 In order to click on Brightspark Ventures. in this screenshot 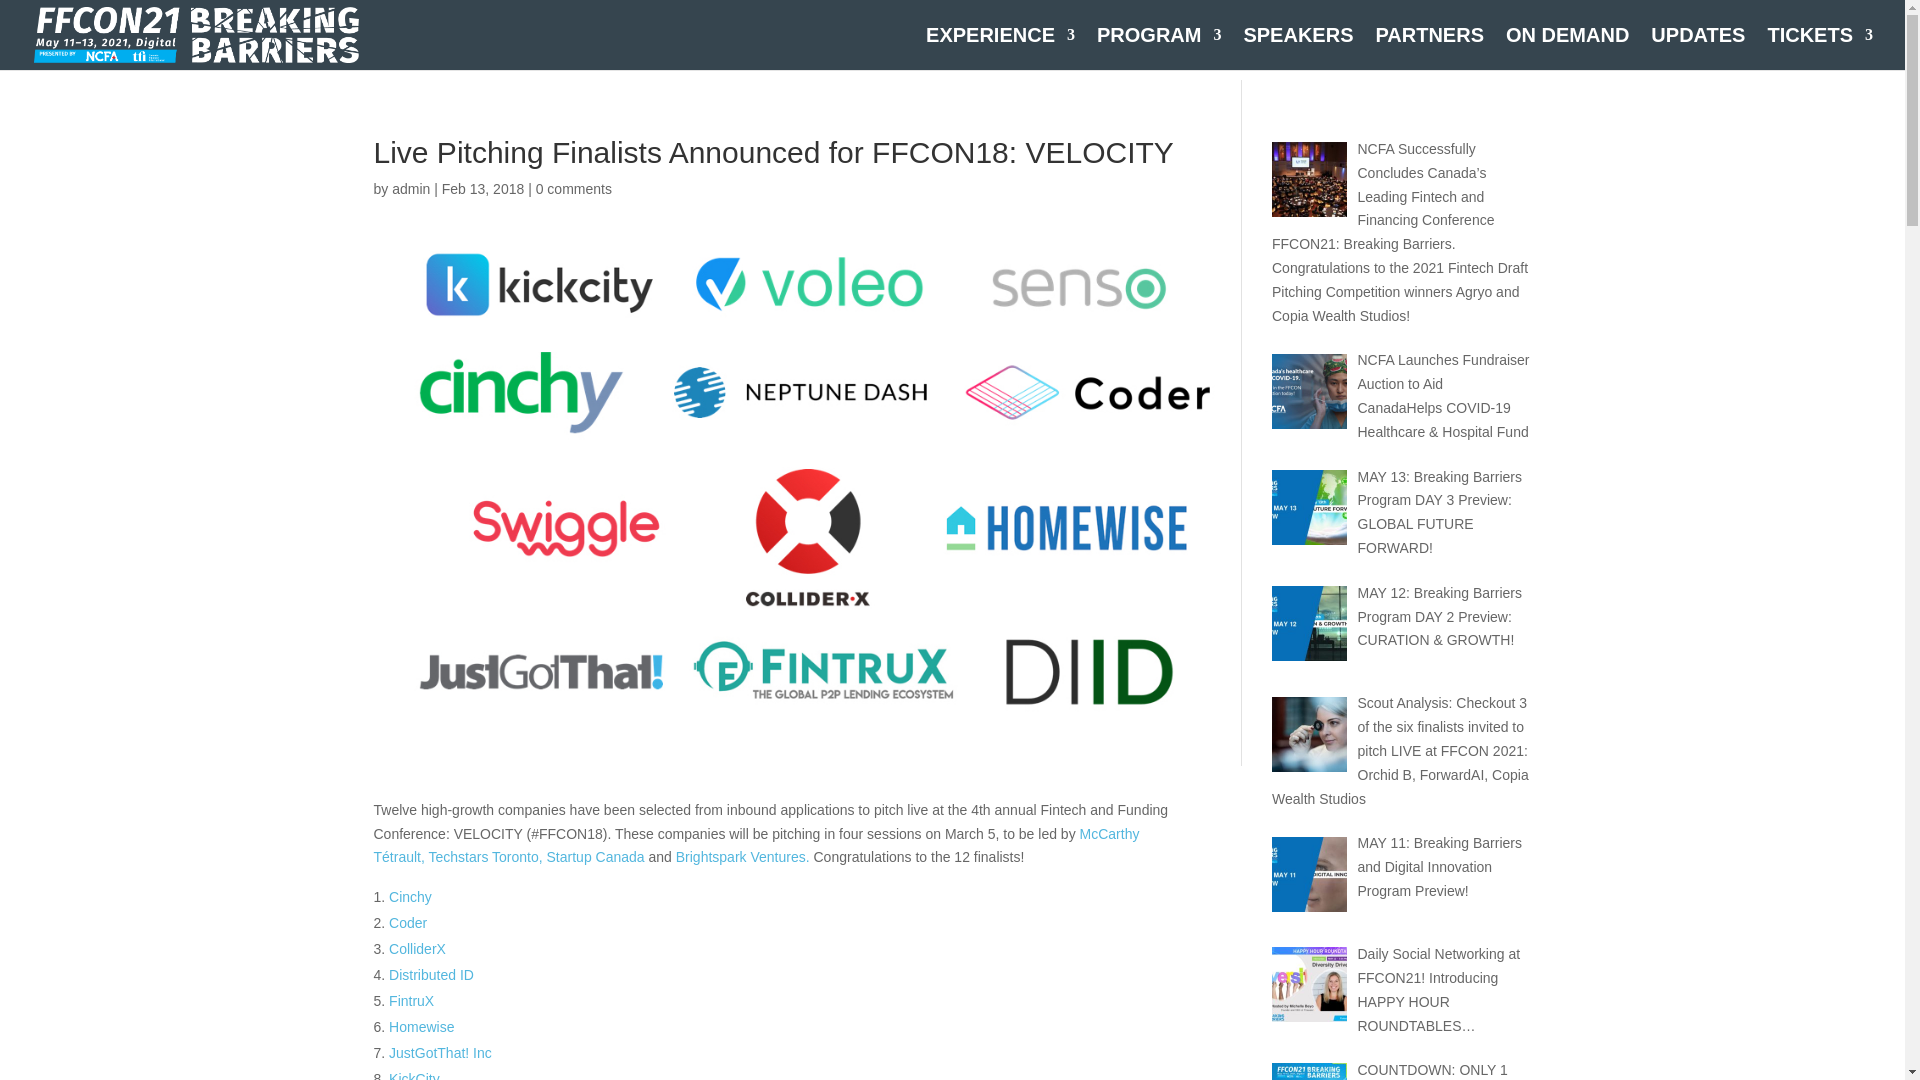, I will do `click(744, 856)`.